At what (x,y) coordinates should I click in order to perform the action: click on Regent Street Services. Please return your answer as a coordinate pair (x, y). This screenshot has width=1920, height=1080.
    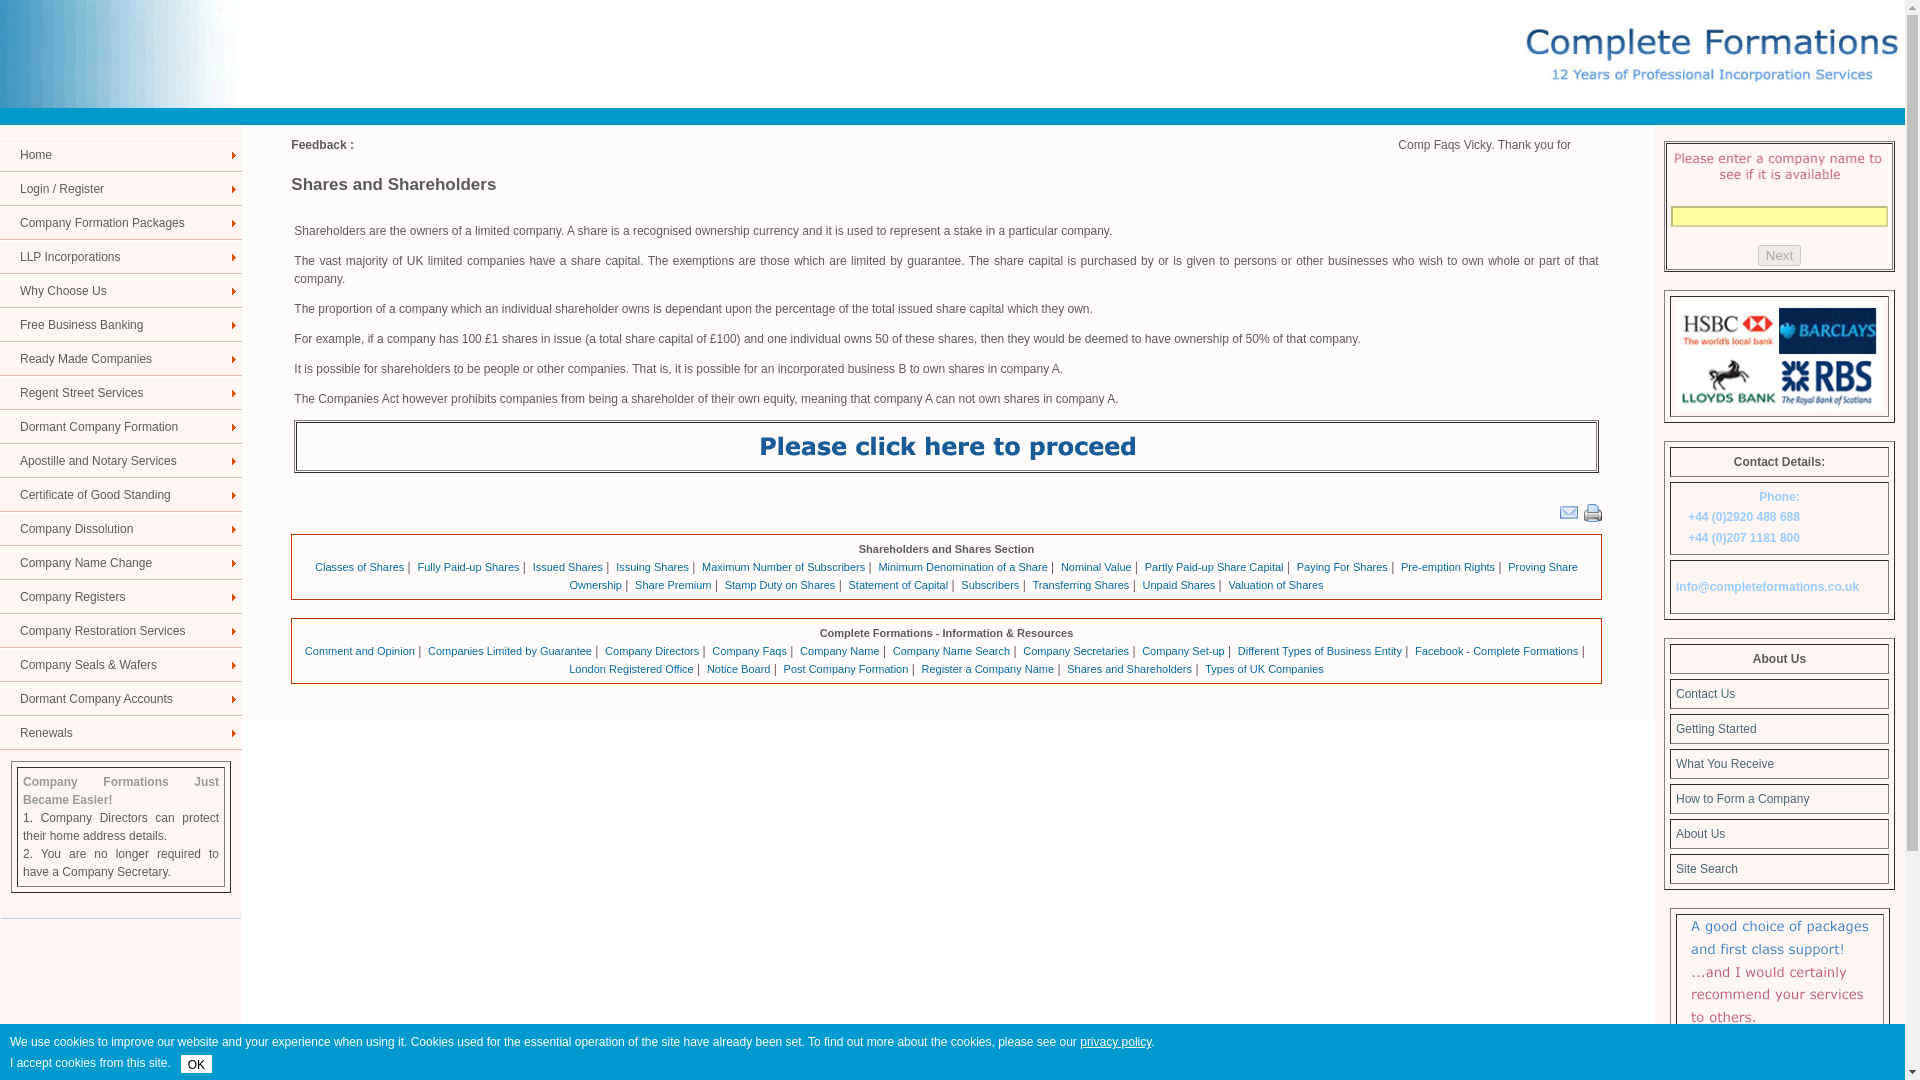
    Looking at the image, I should click on (120, 392).